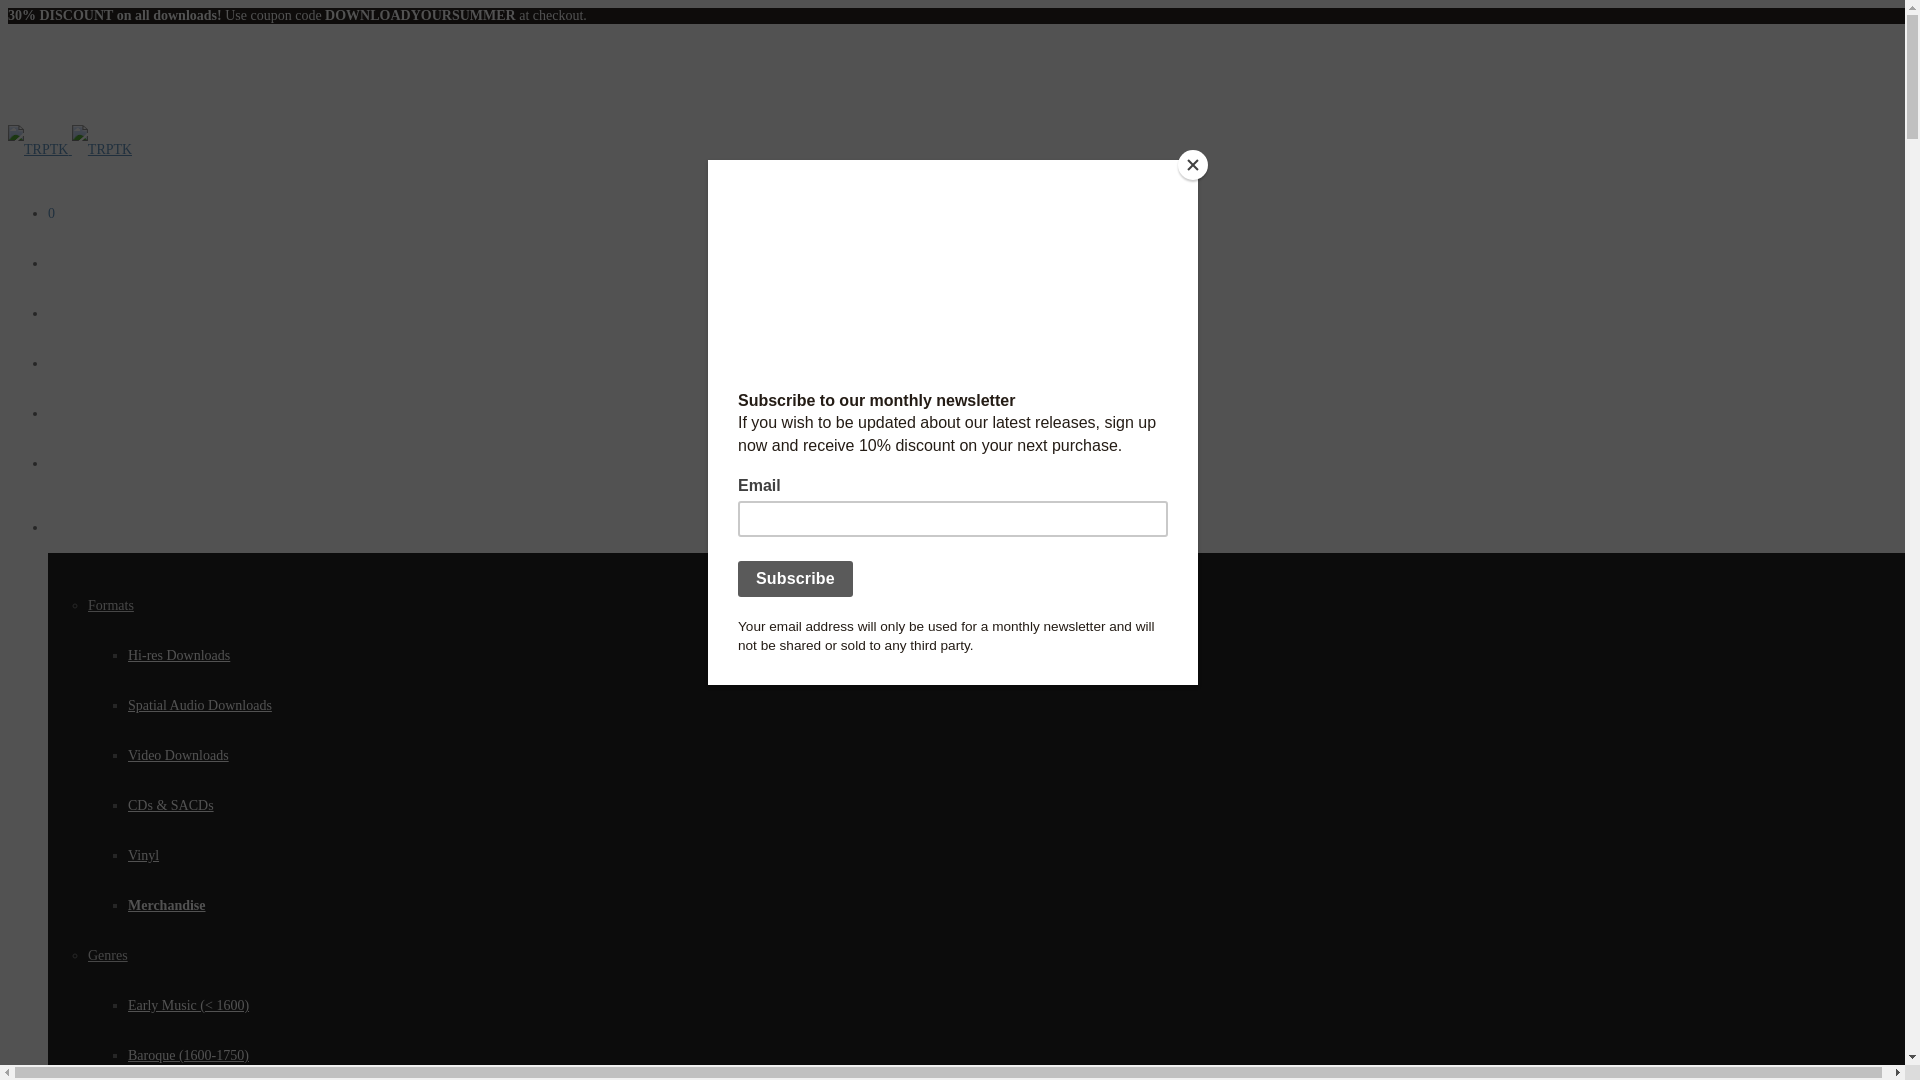  Describe the element at coordinates (179, 656) in the screenshot. I see `Hi-res Downloads` at that location.